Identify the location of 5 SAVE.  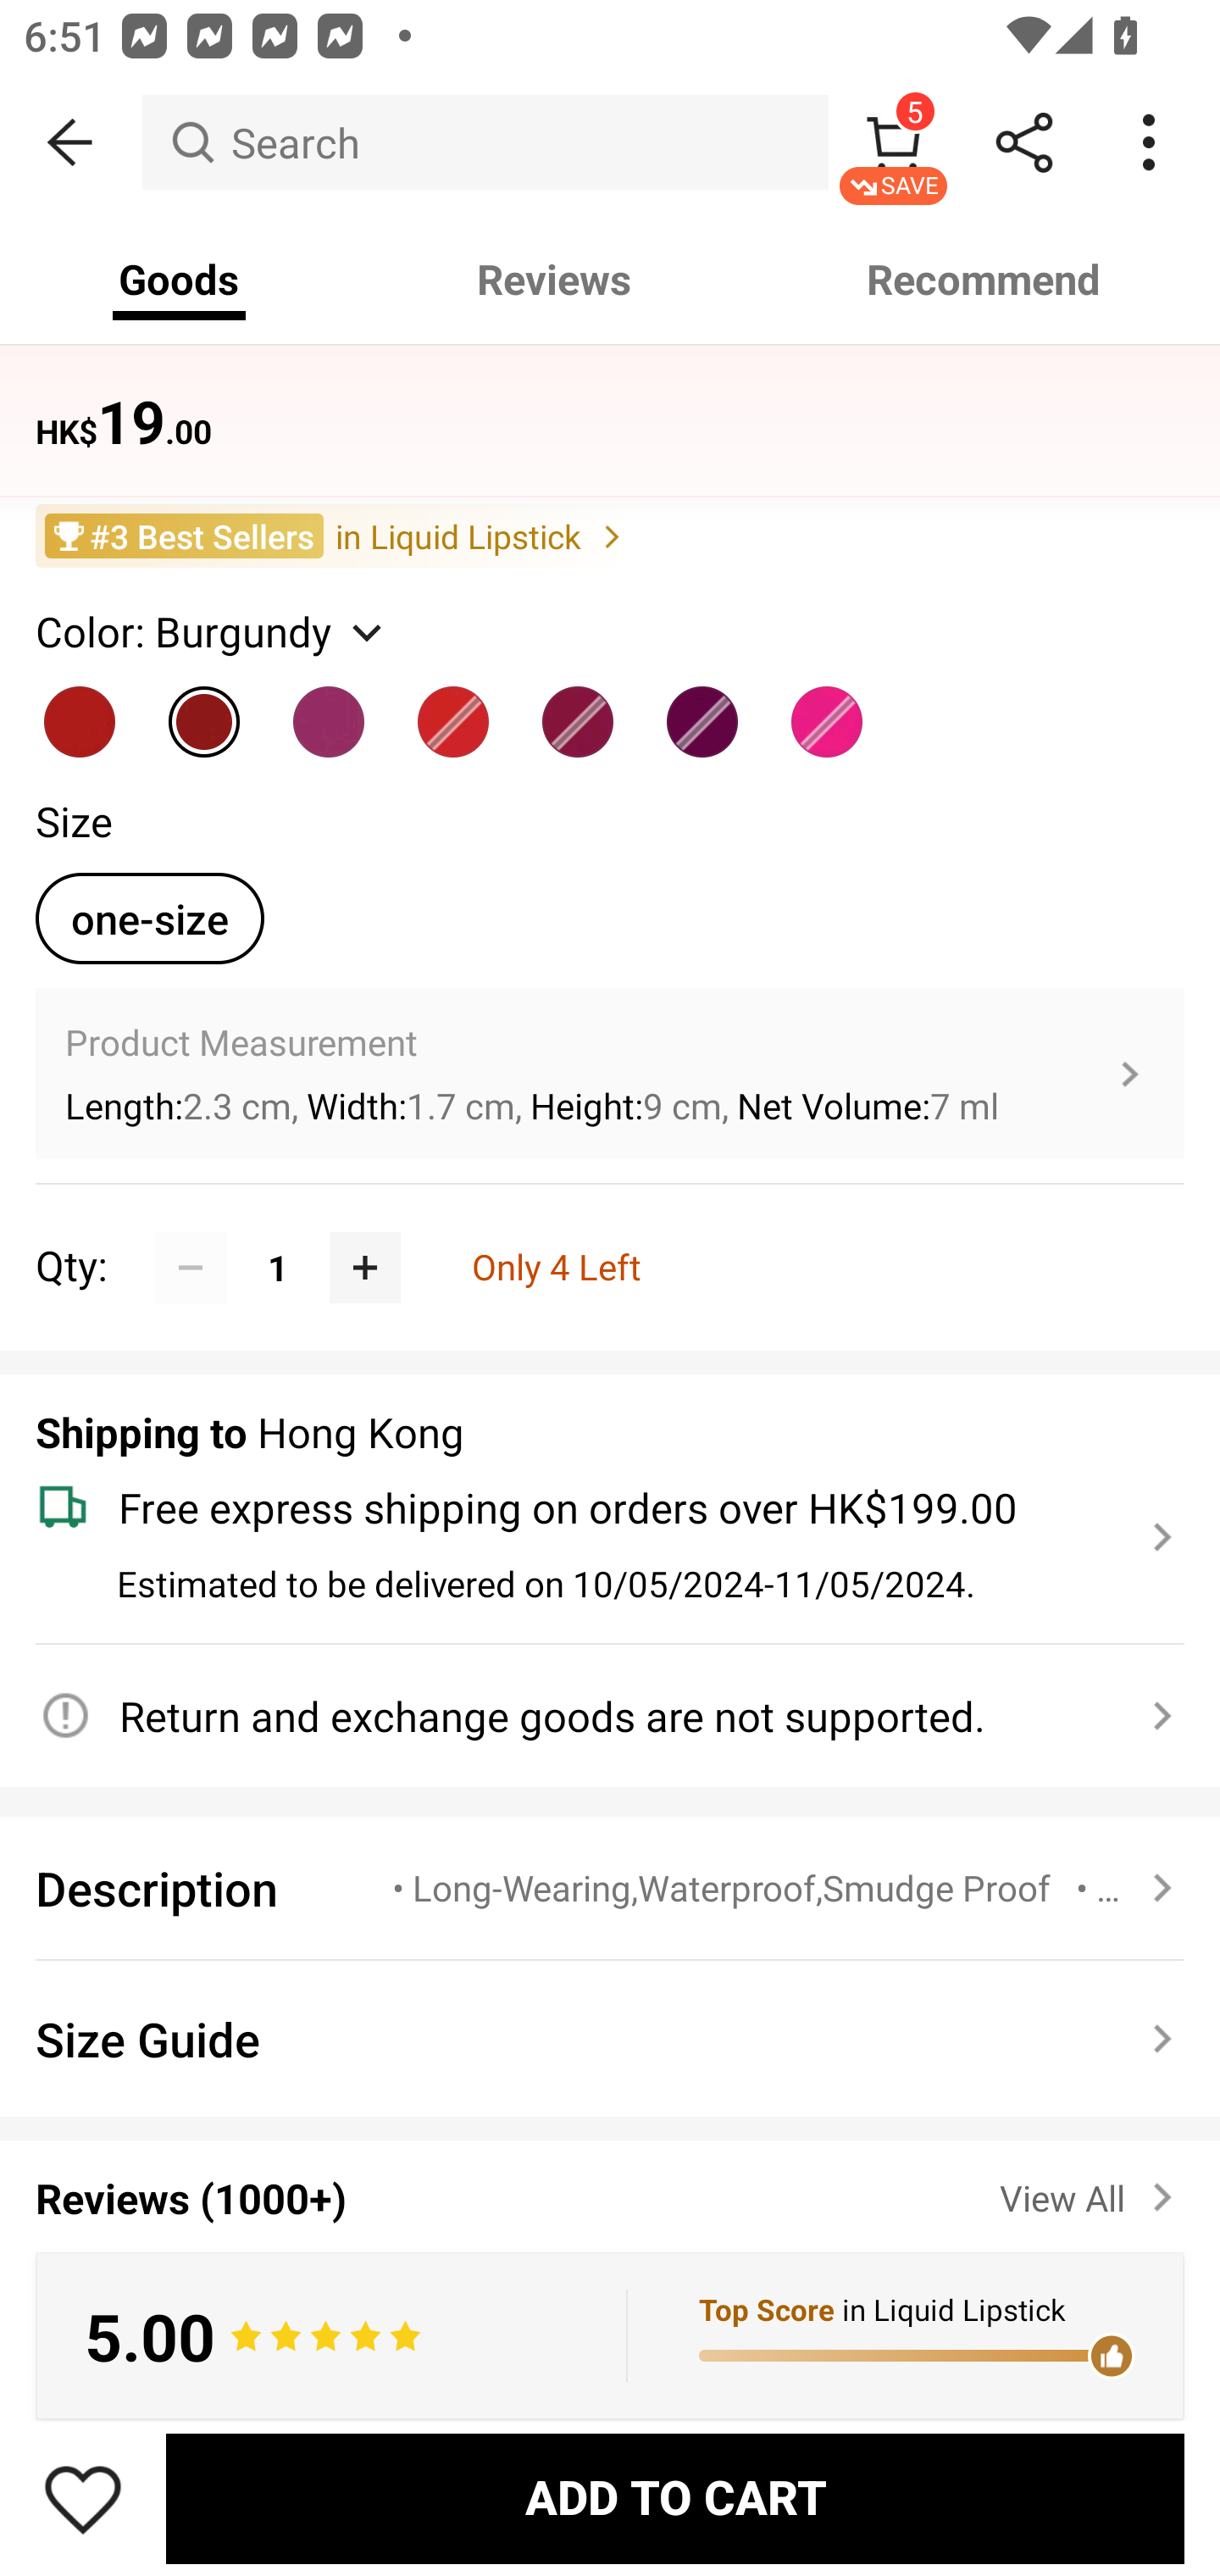
(893, 142).